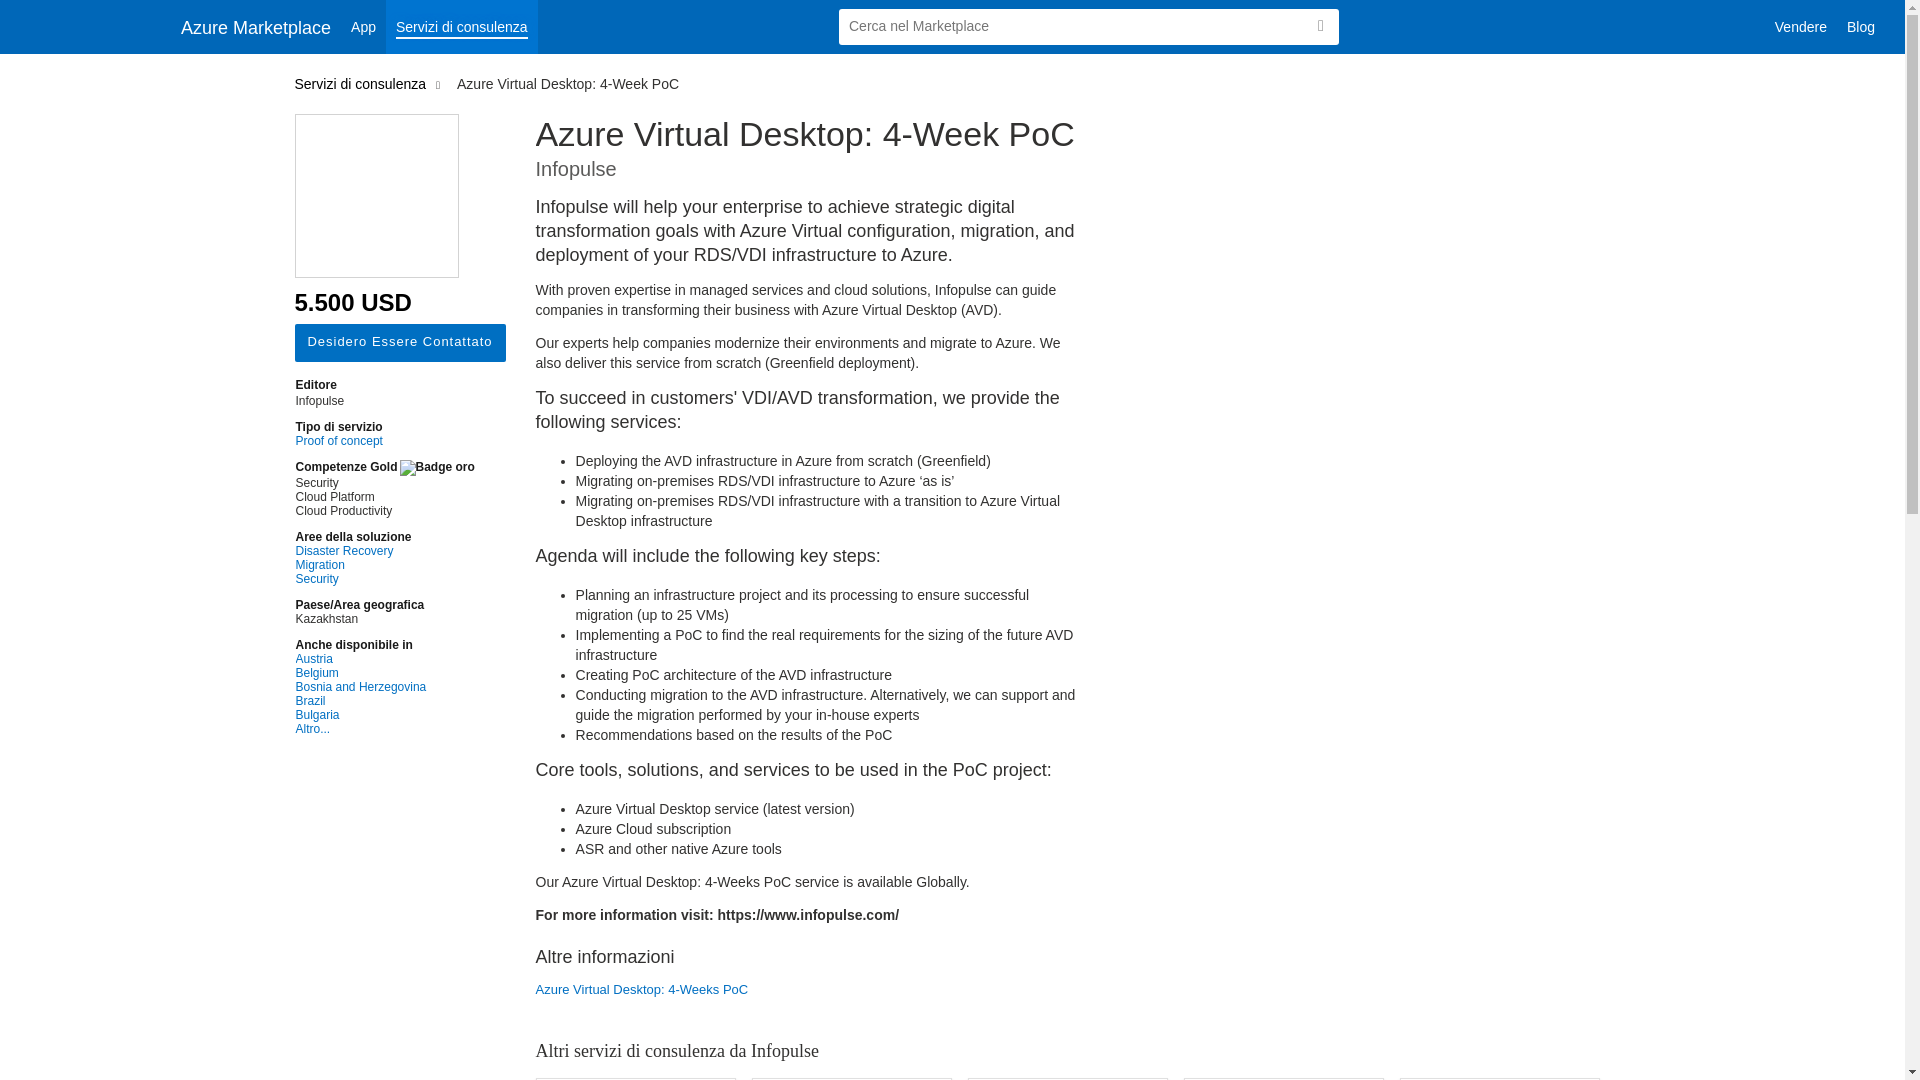 The image size is (1920, 1080). I want to click on Austria, so click(384, 659).